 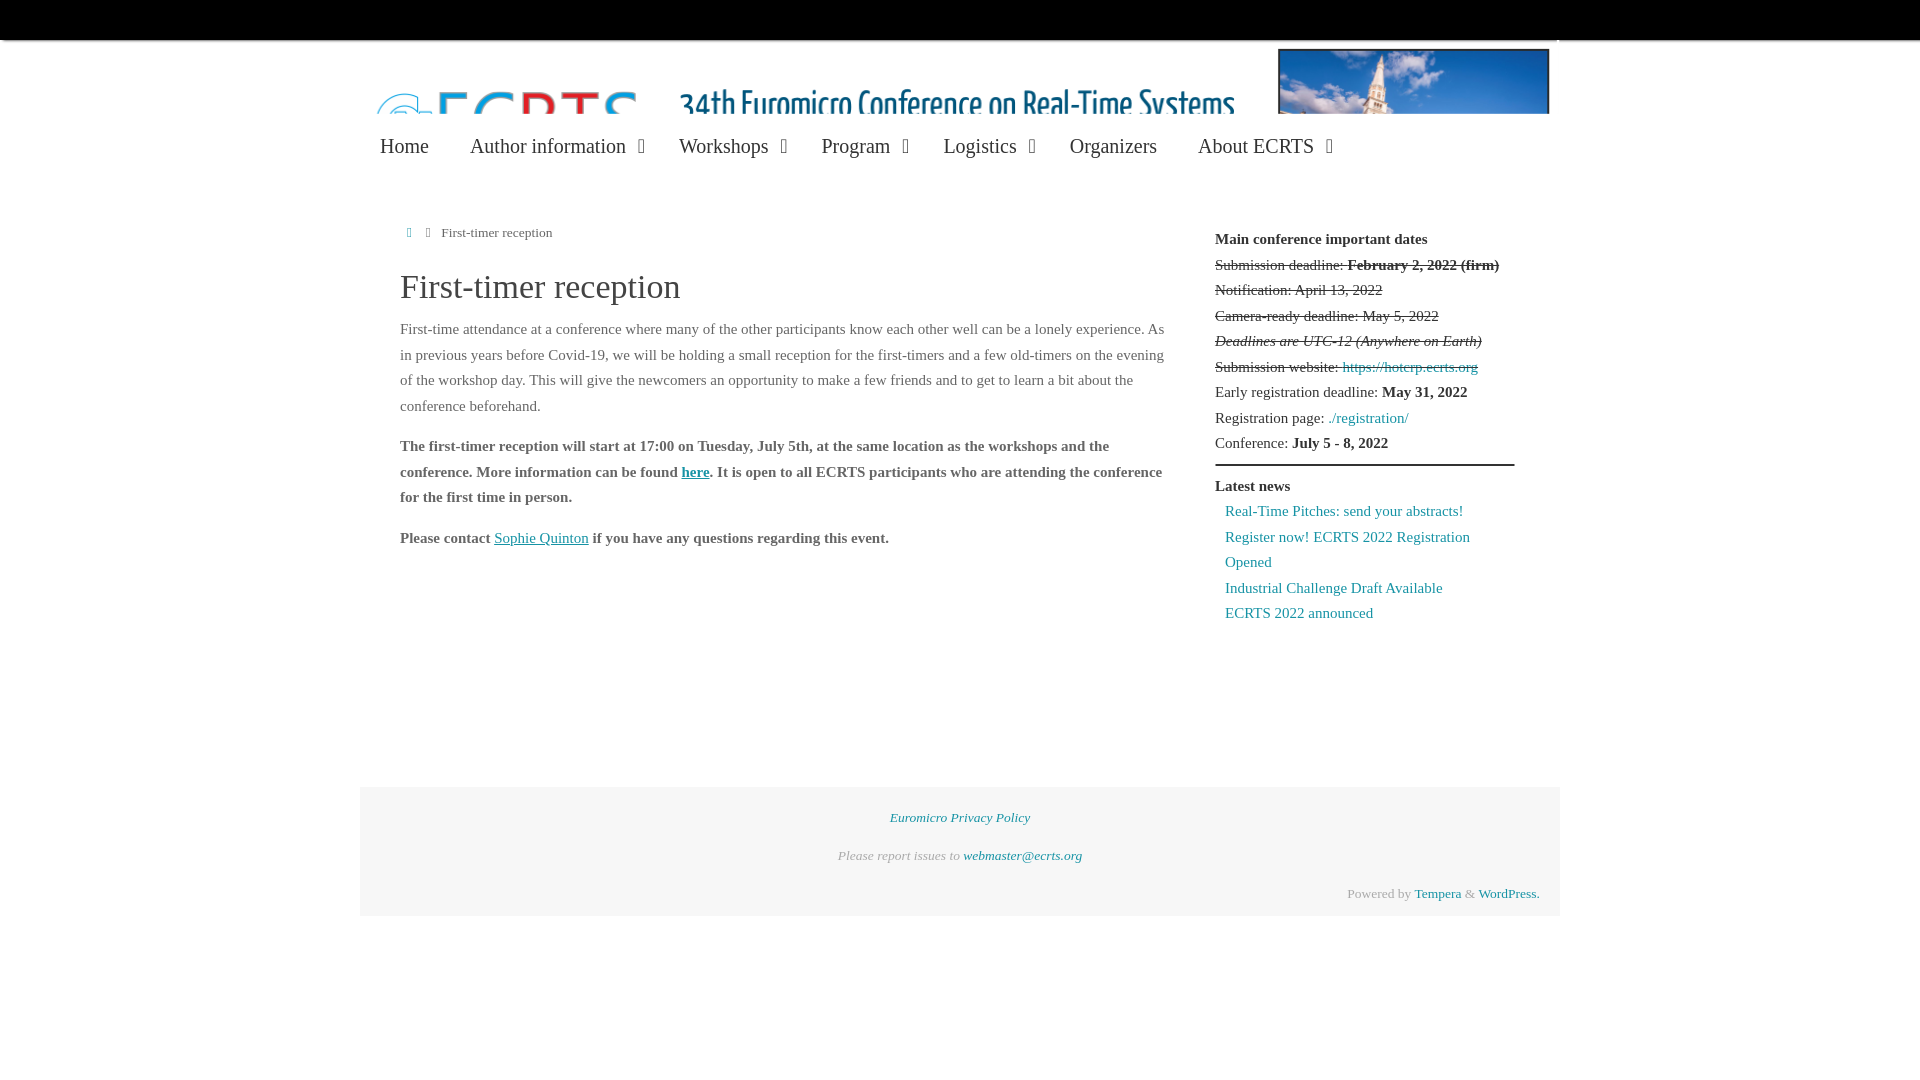 I want to click on Industrial Challenge Draft Available, so click(x=1334, y=588).